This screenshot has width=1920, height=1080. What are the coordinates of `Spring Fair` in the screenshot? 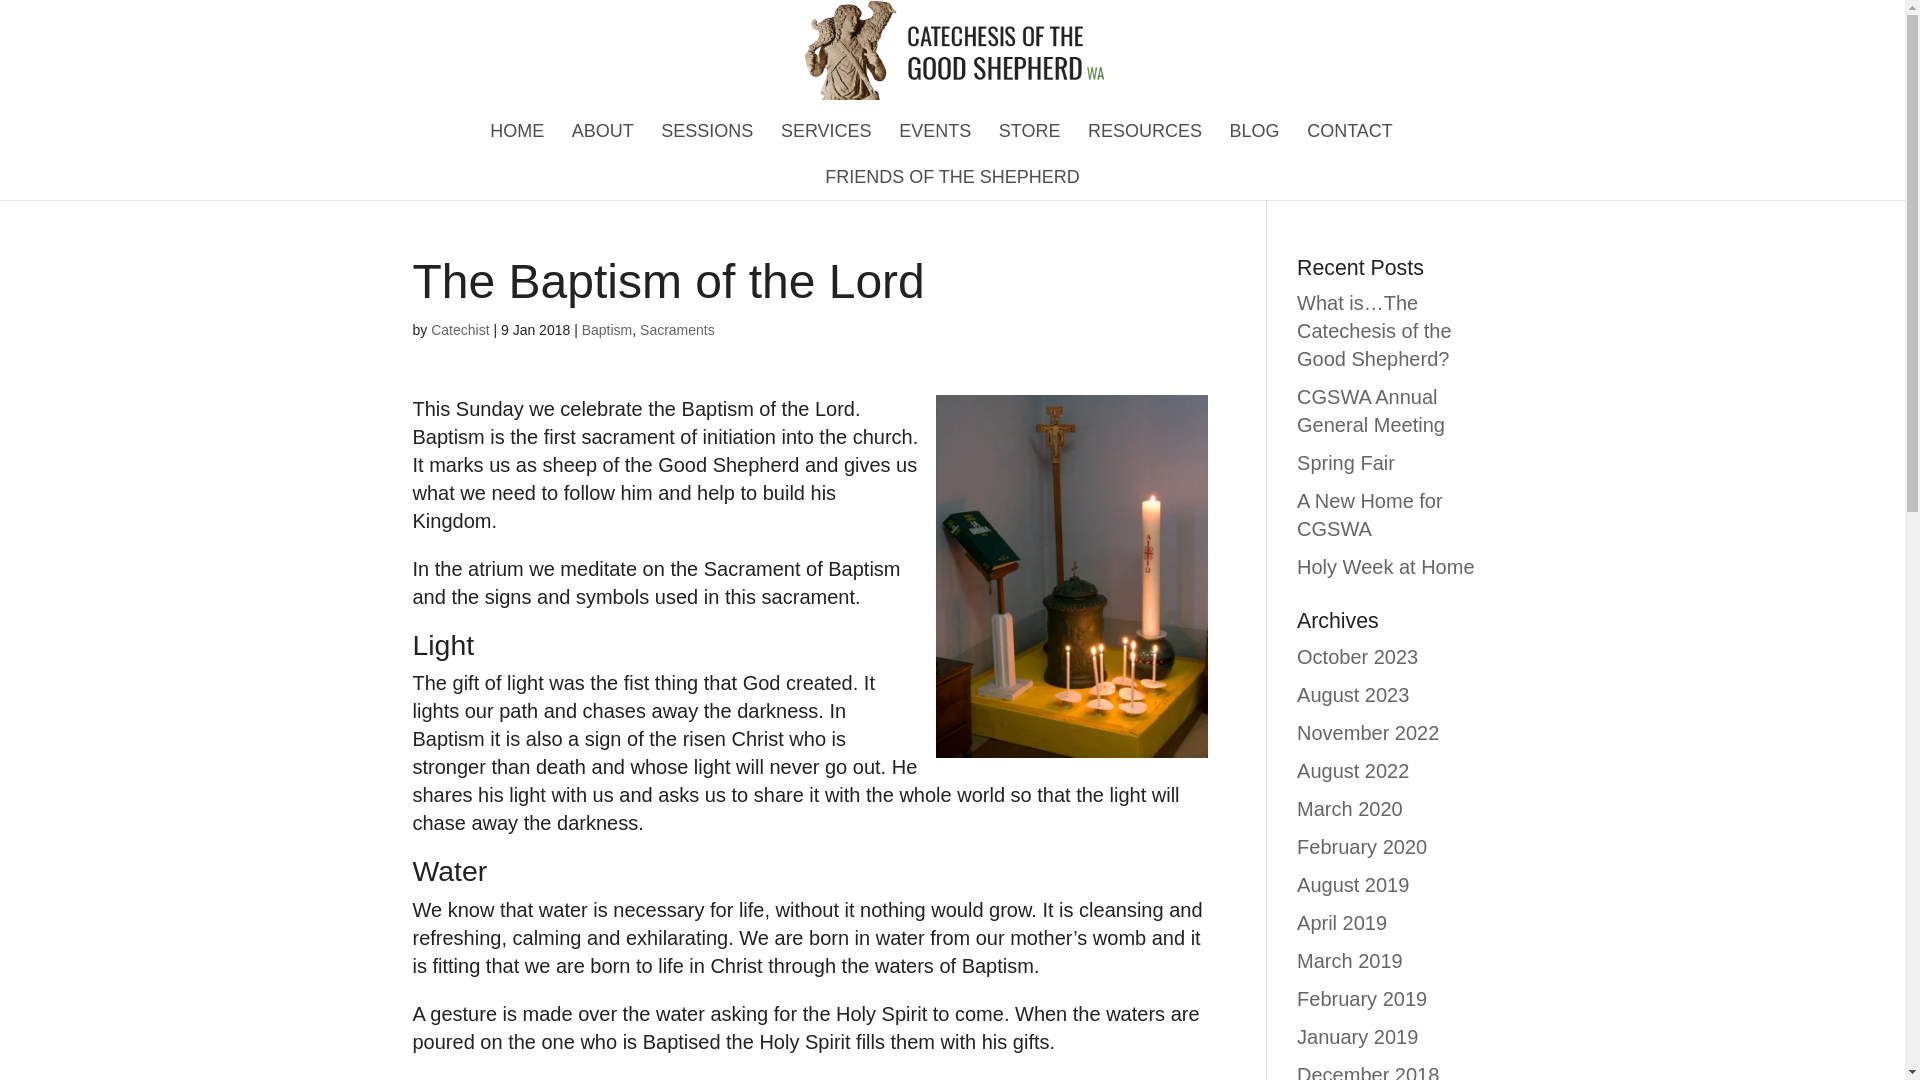 It's located at (1346, 463).